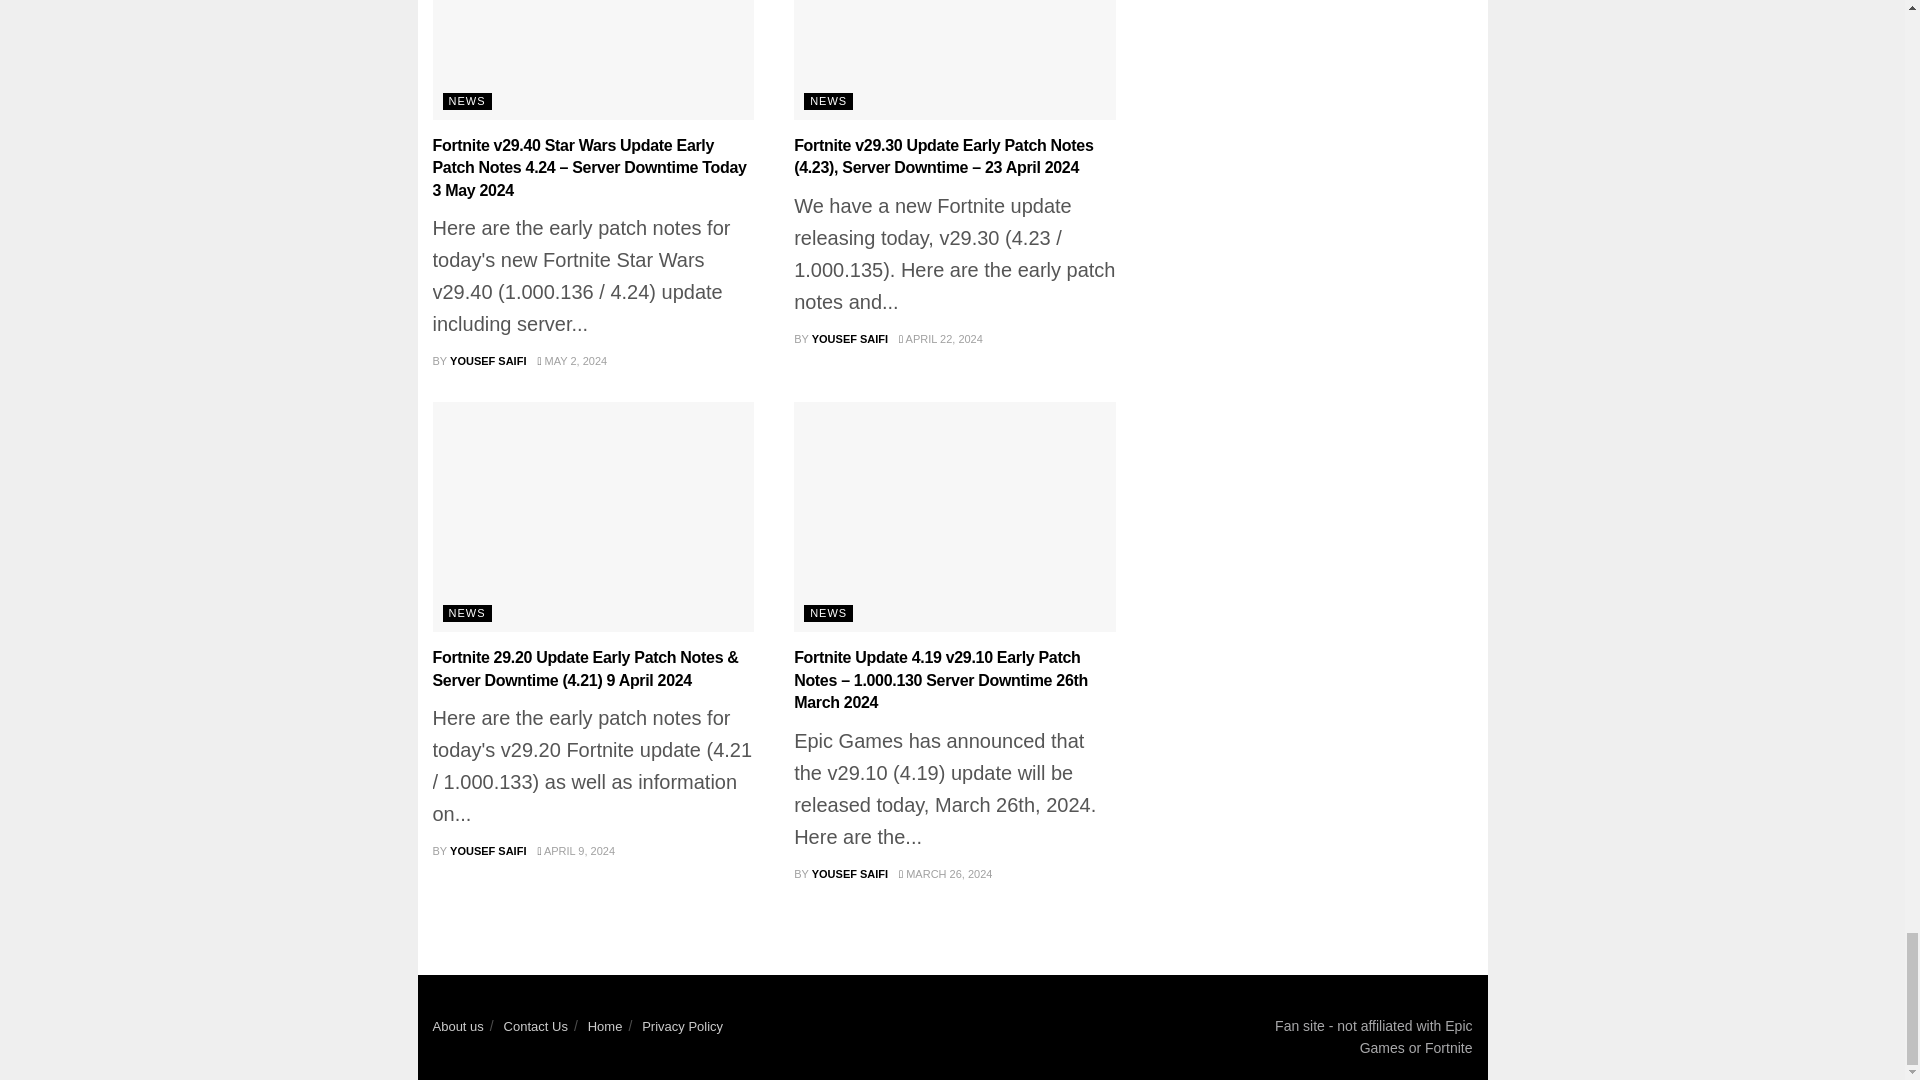 Image resolution: width=1920 pixels, height=1080 pixels. I want to click on NEWS, so click(828, 101).